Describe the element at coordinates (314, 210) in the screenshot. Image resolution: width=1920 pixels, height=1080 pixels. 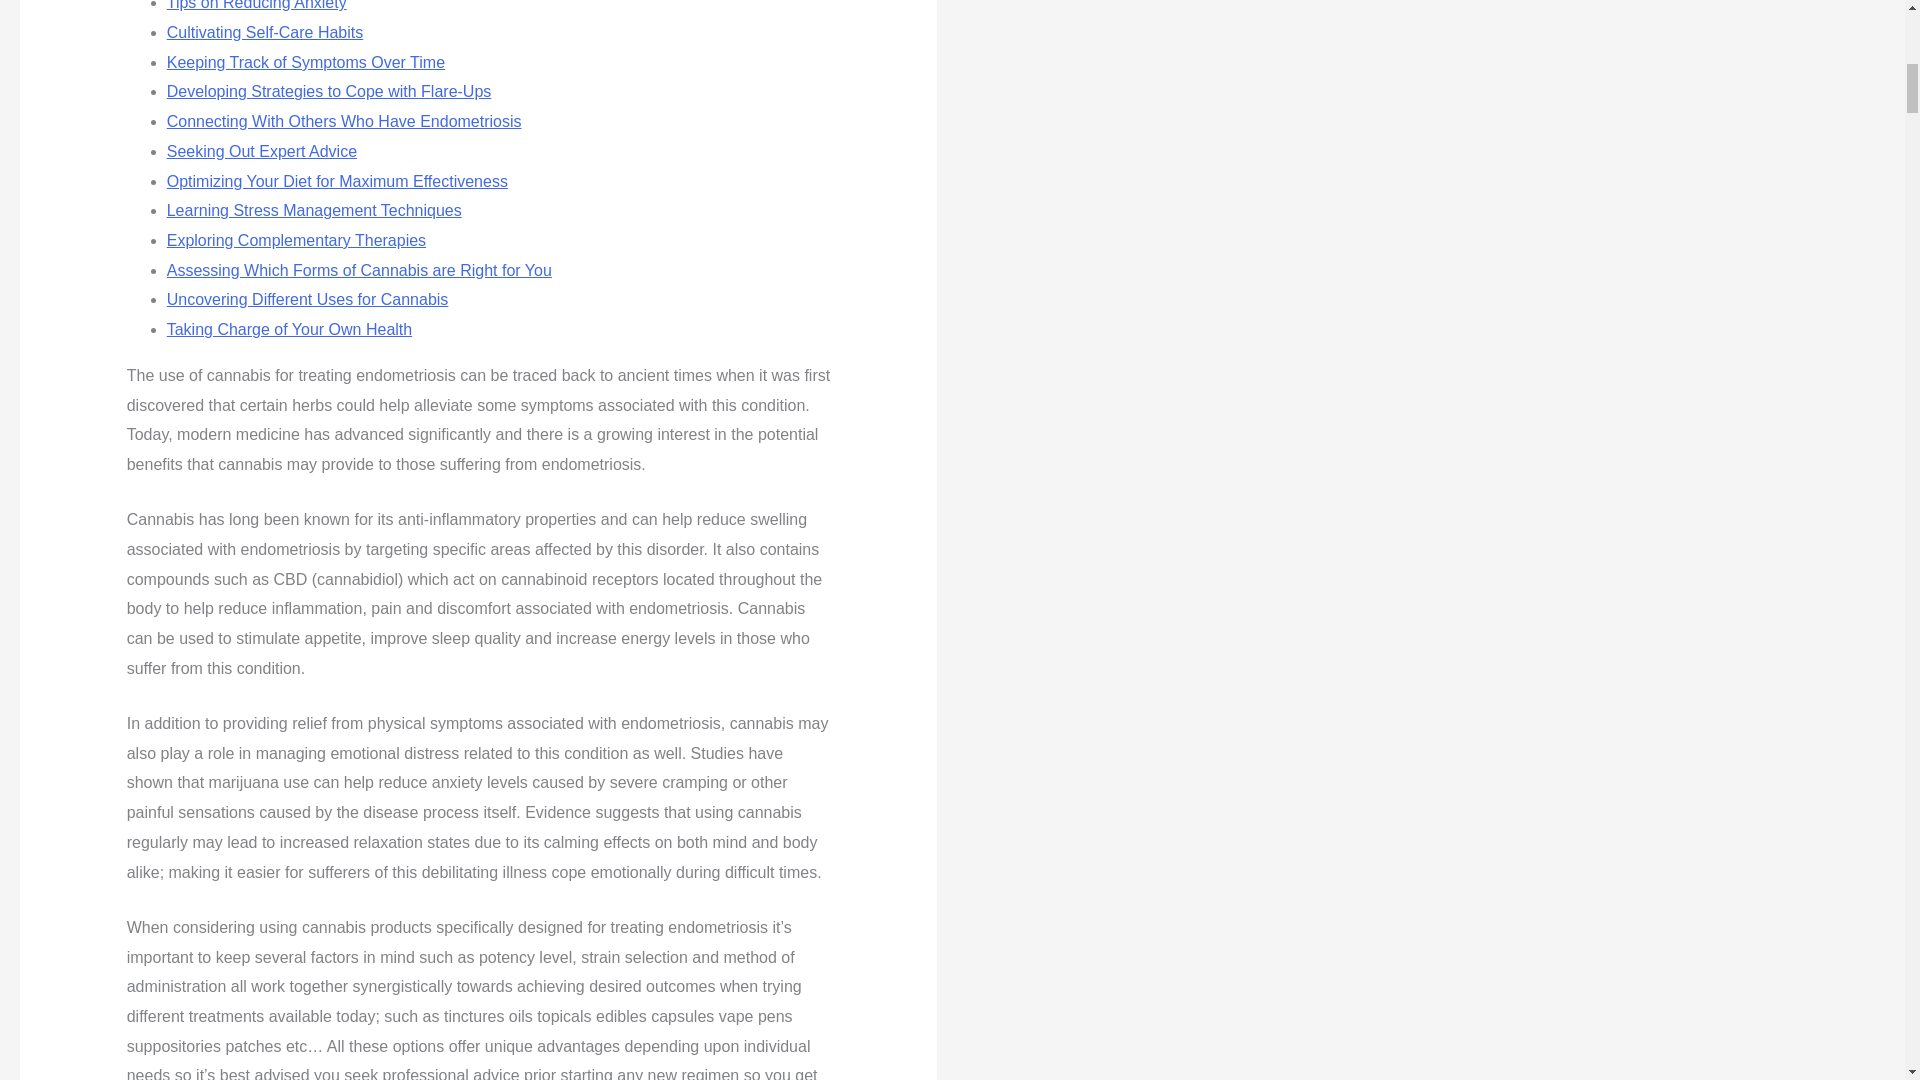
I see `Learning Stress Management Techniques` at that location.